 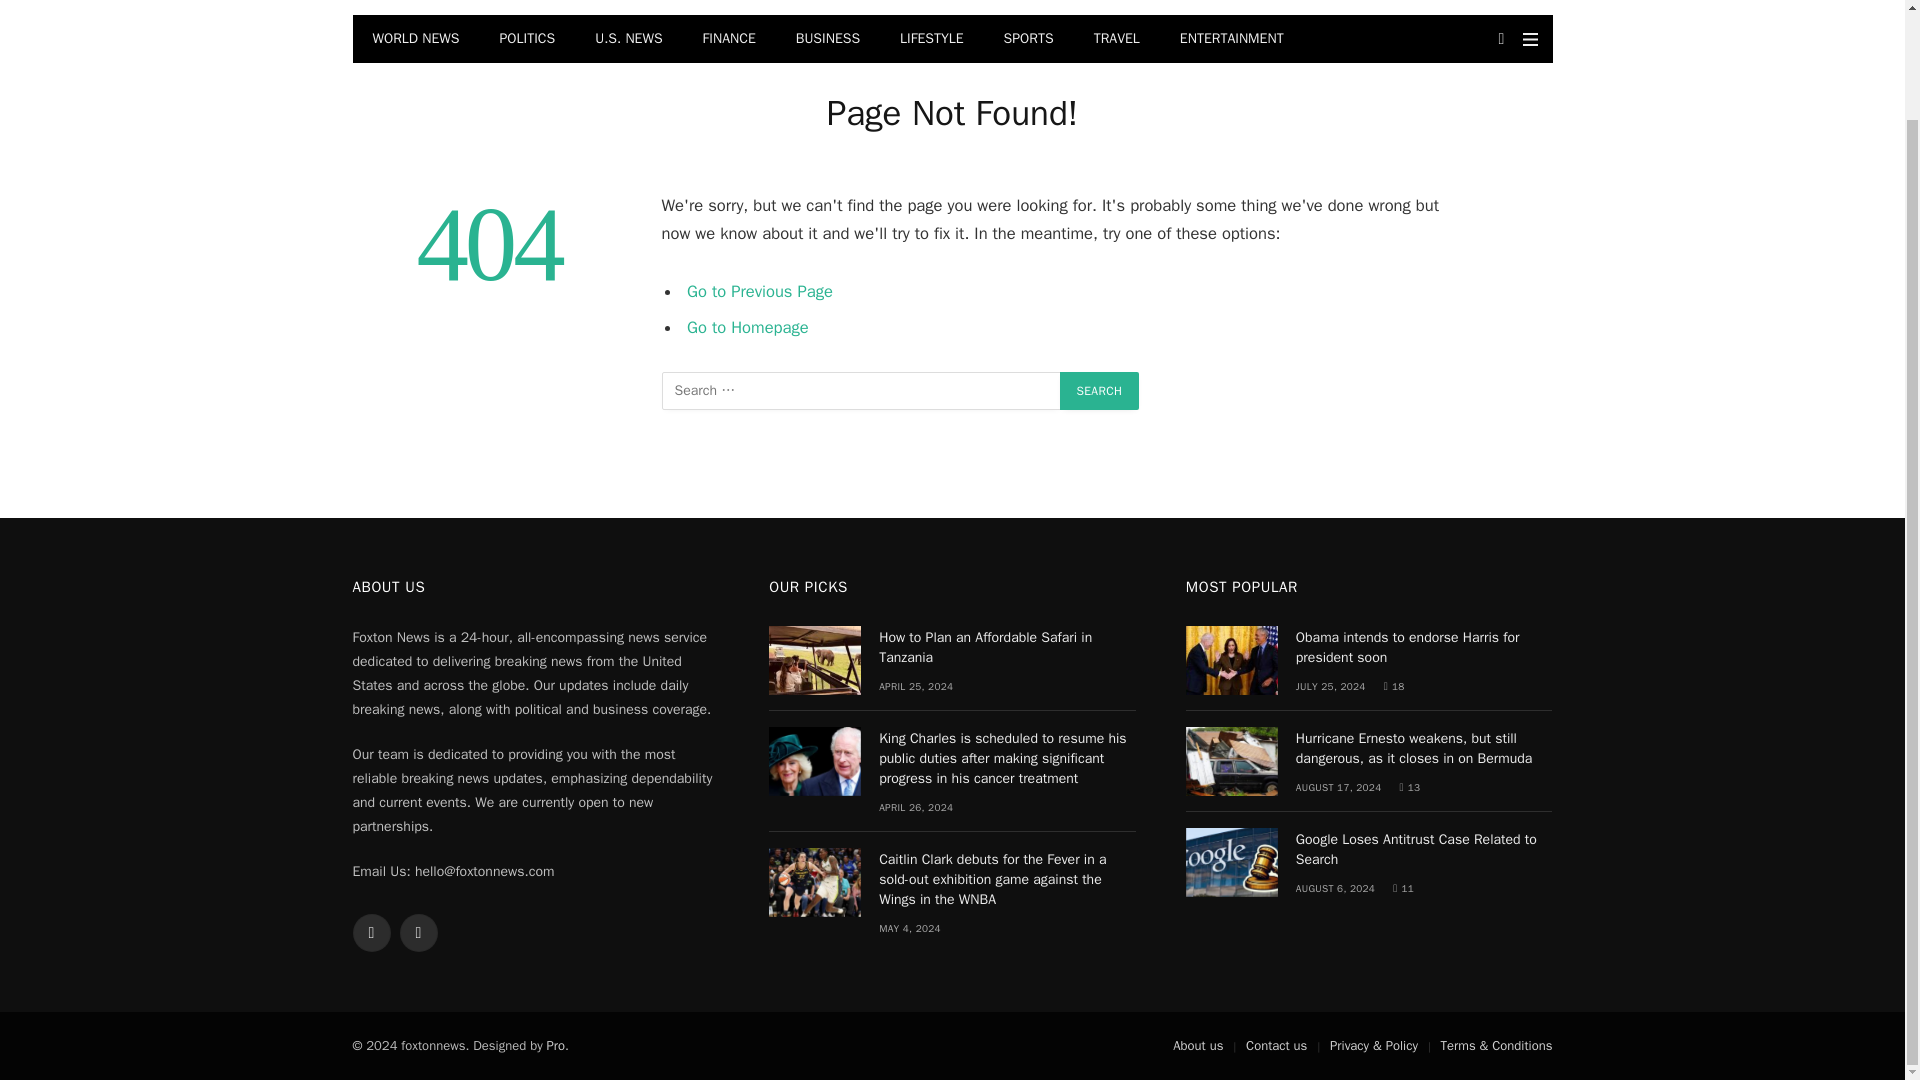 What do you see at coordinates (760, 291) in the screenshot?
I see `Go to Previous Page` at bounding box center [760, 291].